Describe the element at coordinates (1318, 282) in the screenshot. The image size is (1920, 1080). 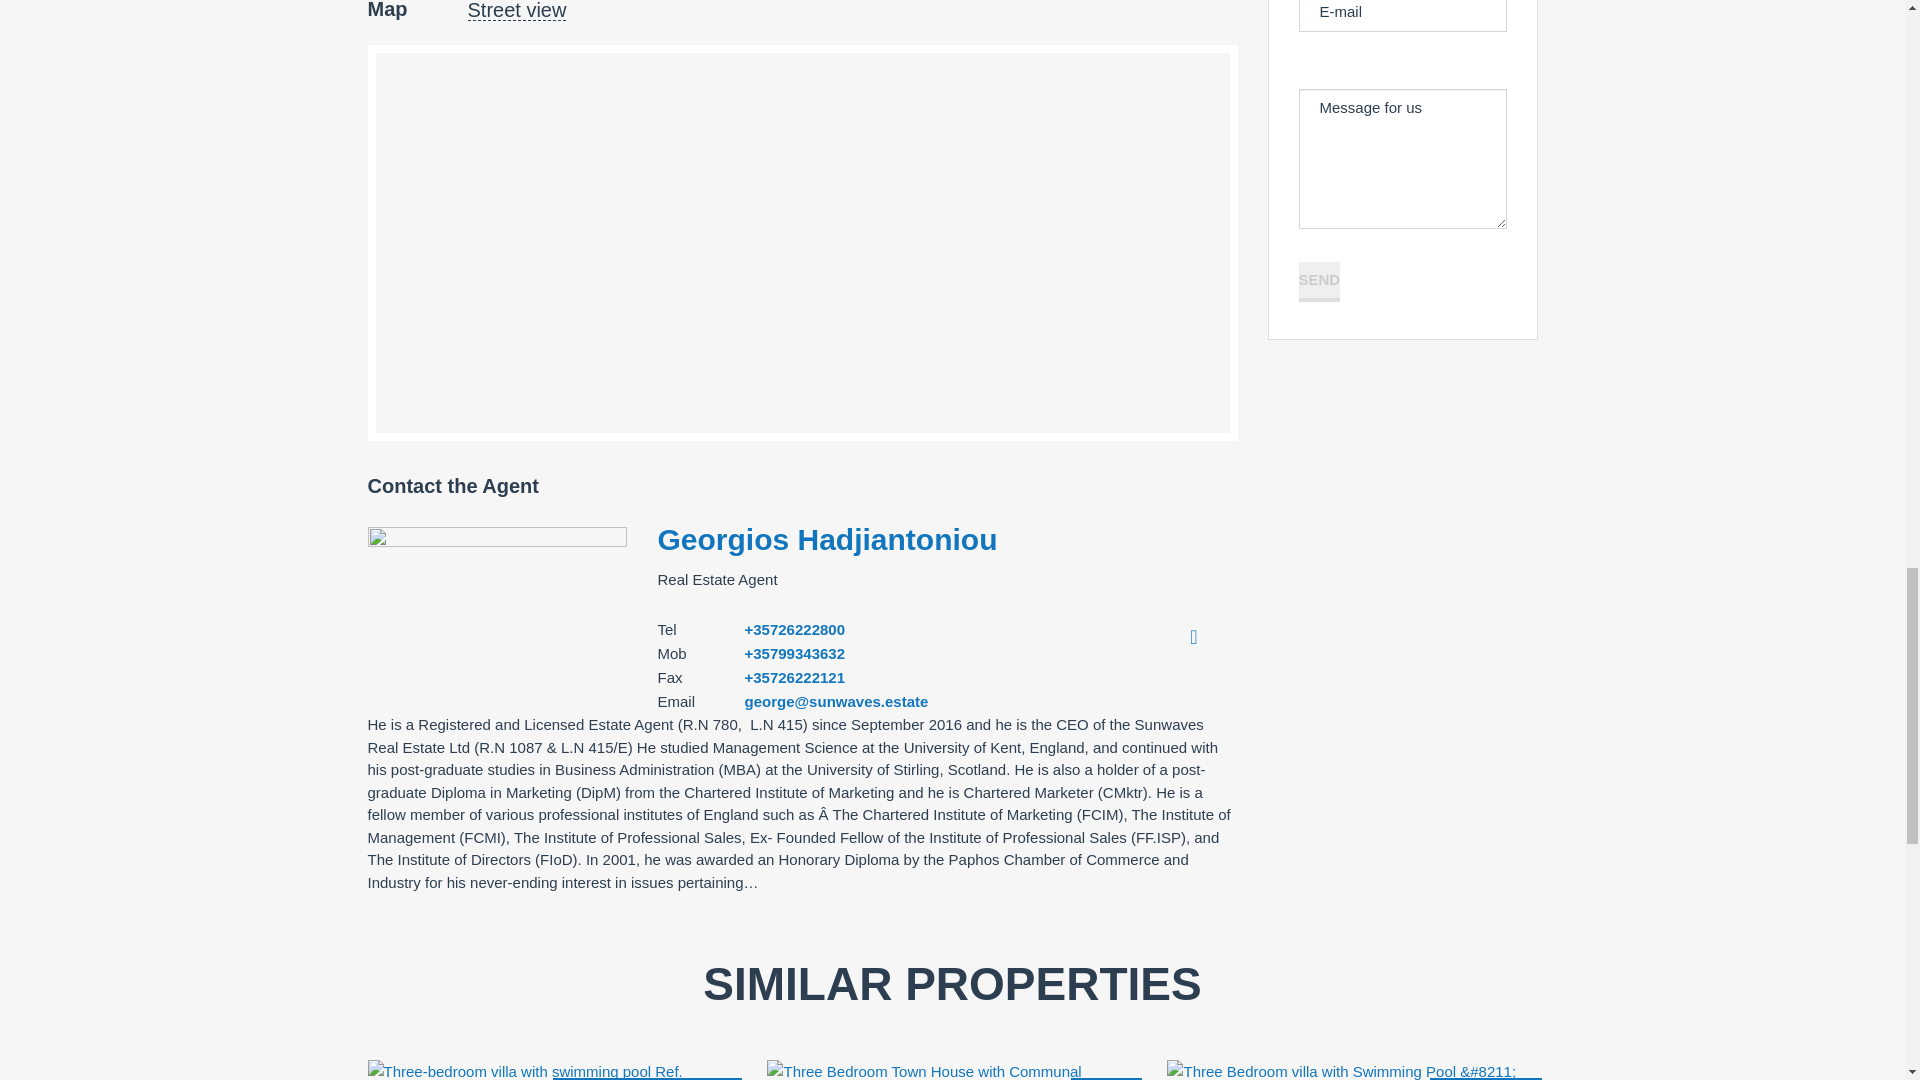
I see `Send` at that location.